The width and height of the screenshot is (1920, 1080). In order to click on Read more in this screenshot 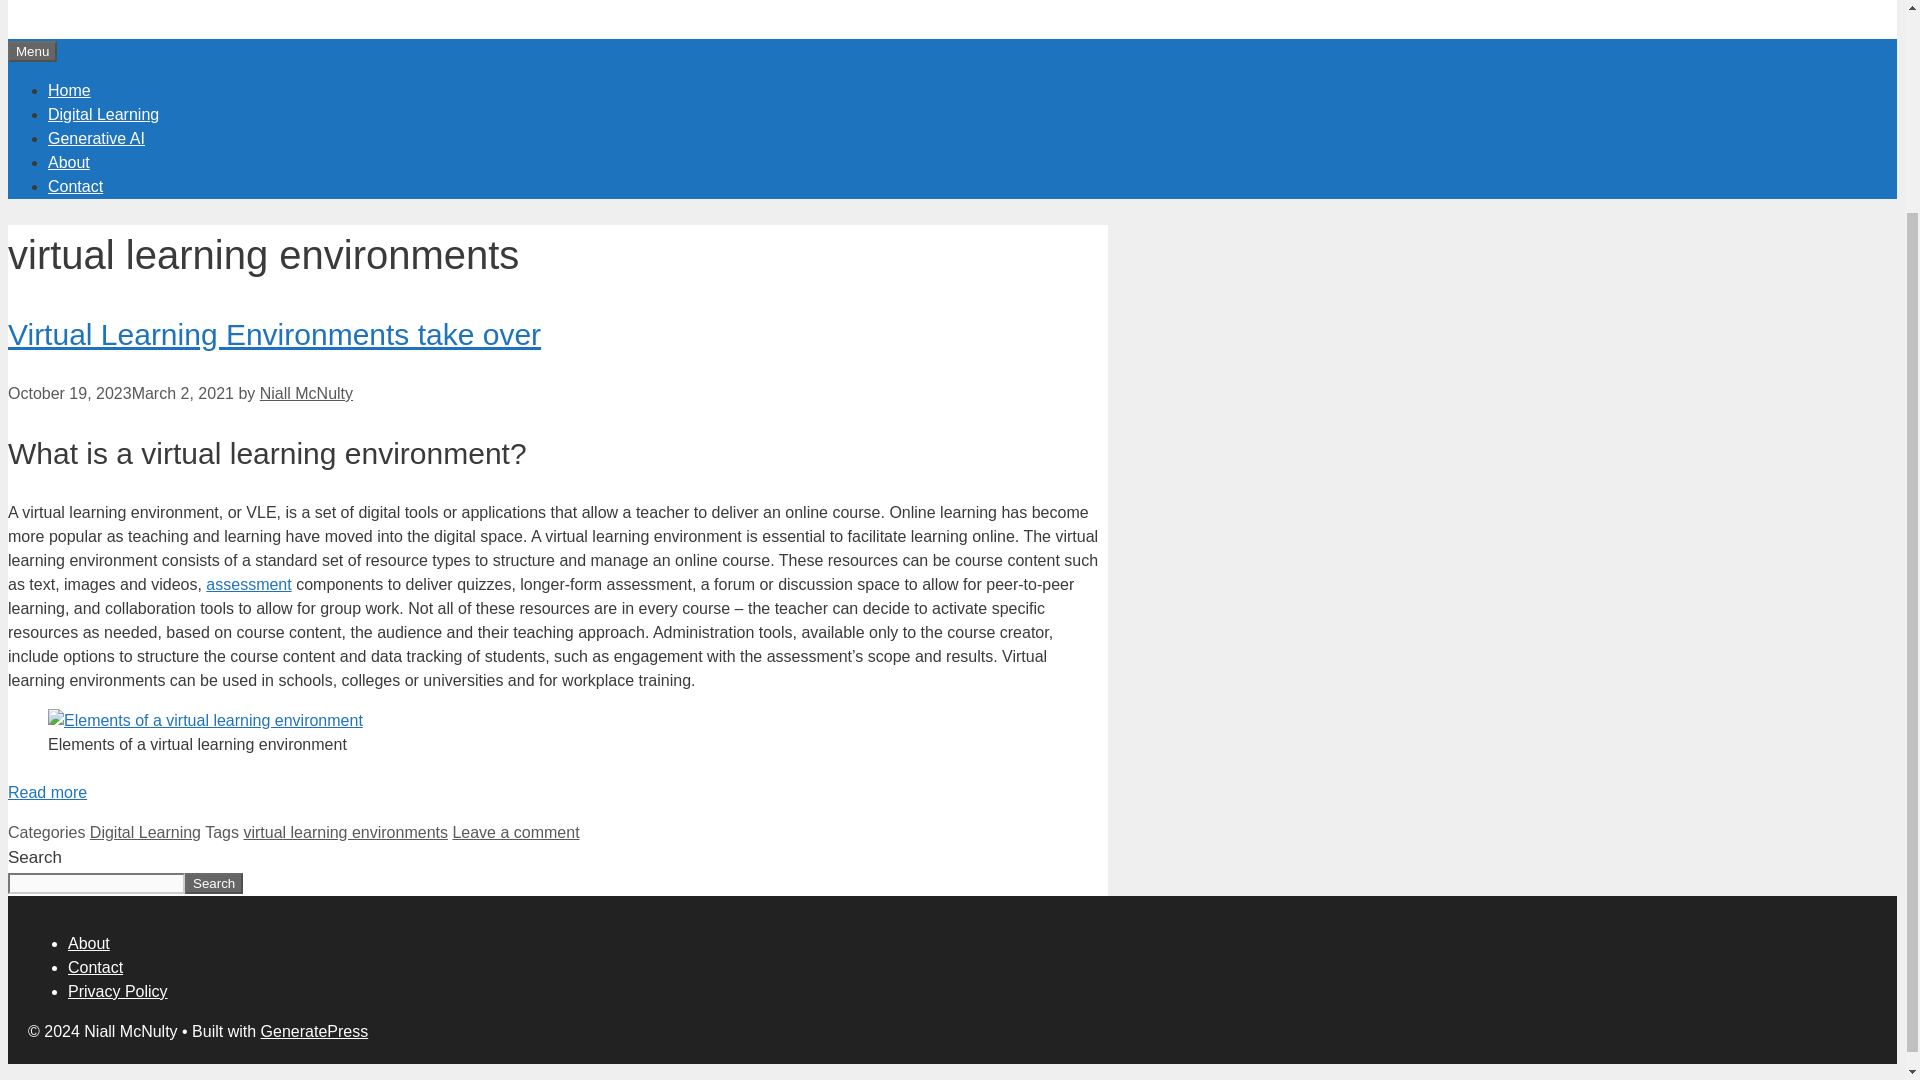, I will do `click(46, 792)`.